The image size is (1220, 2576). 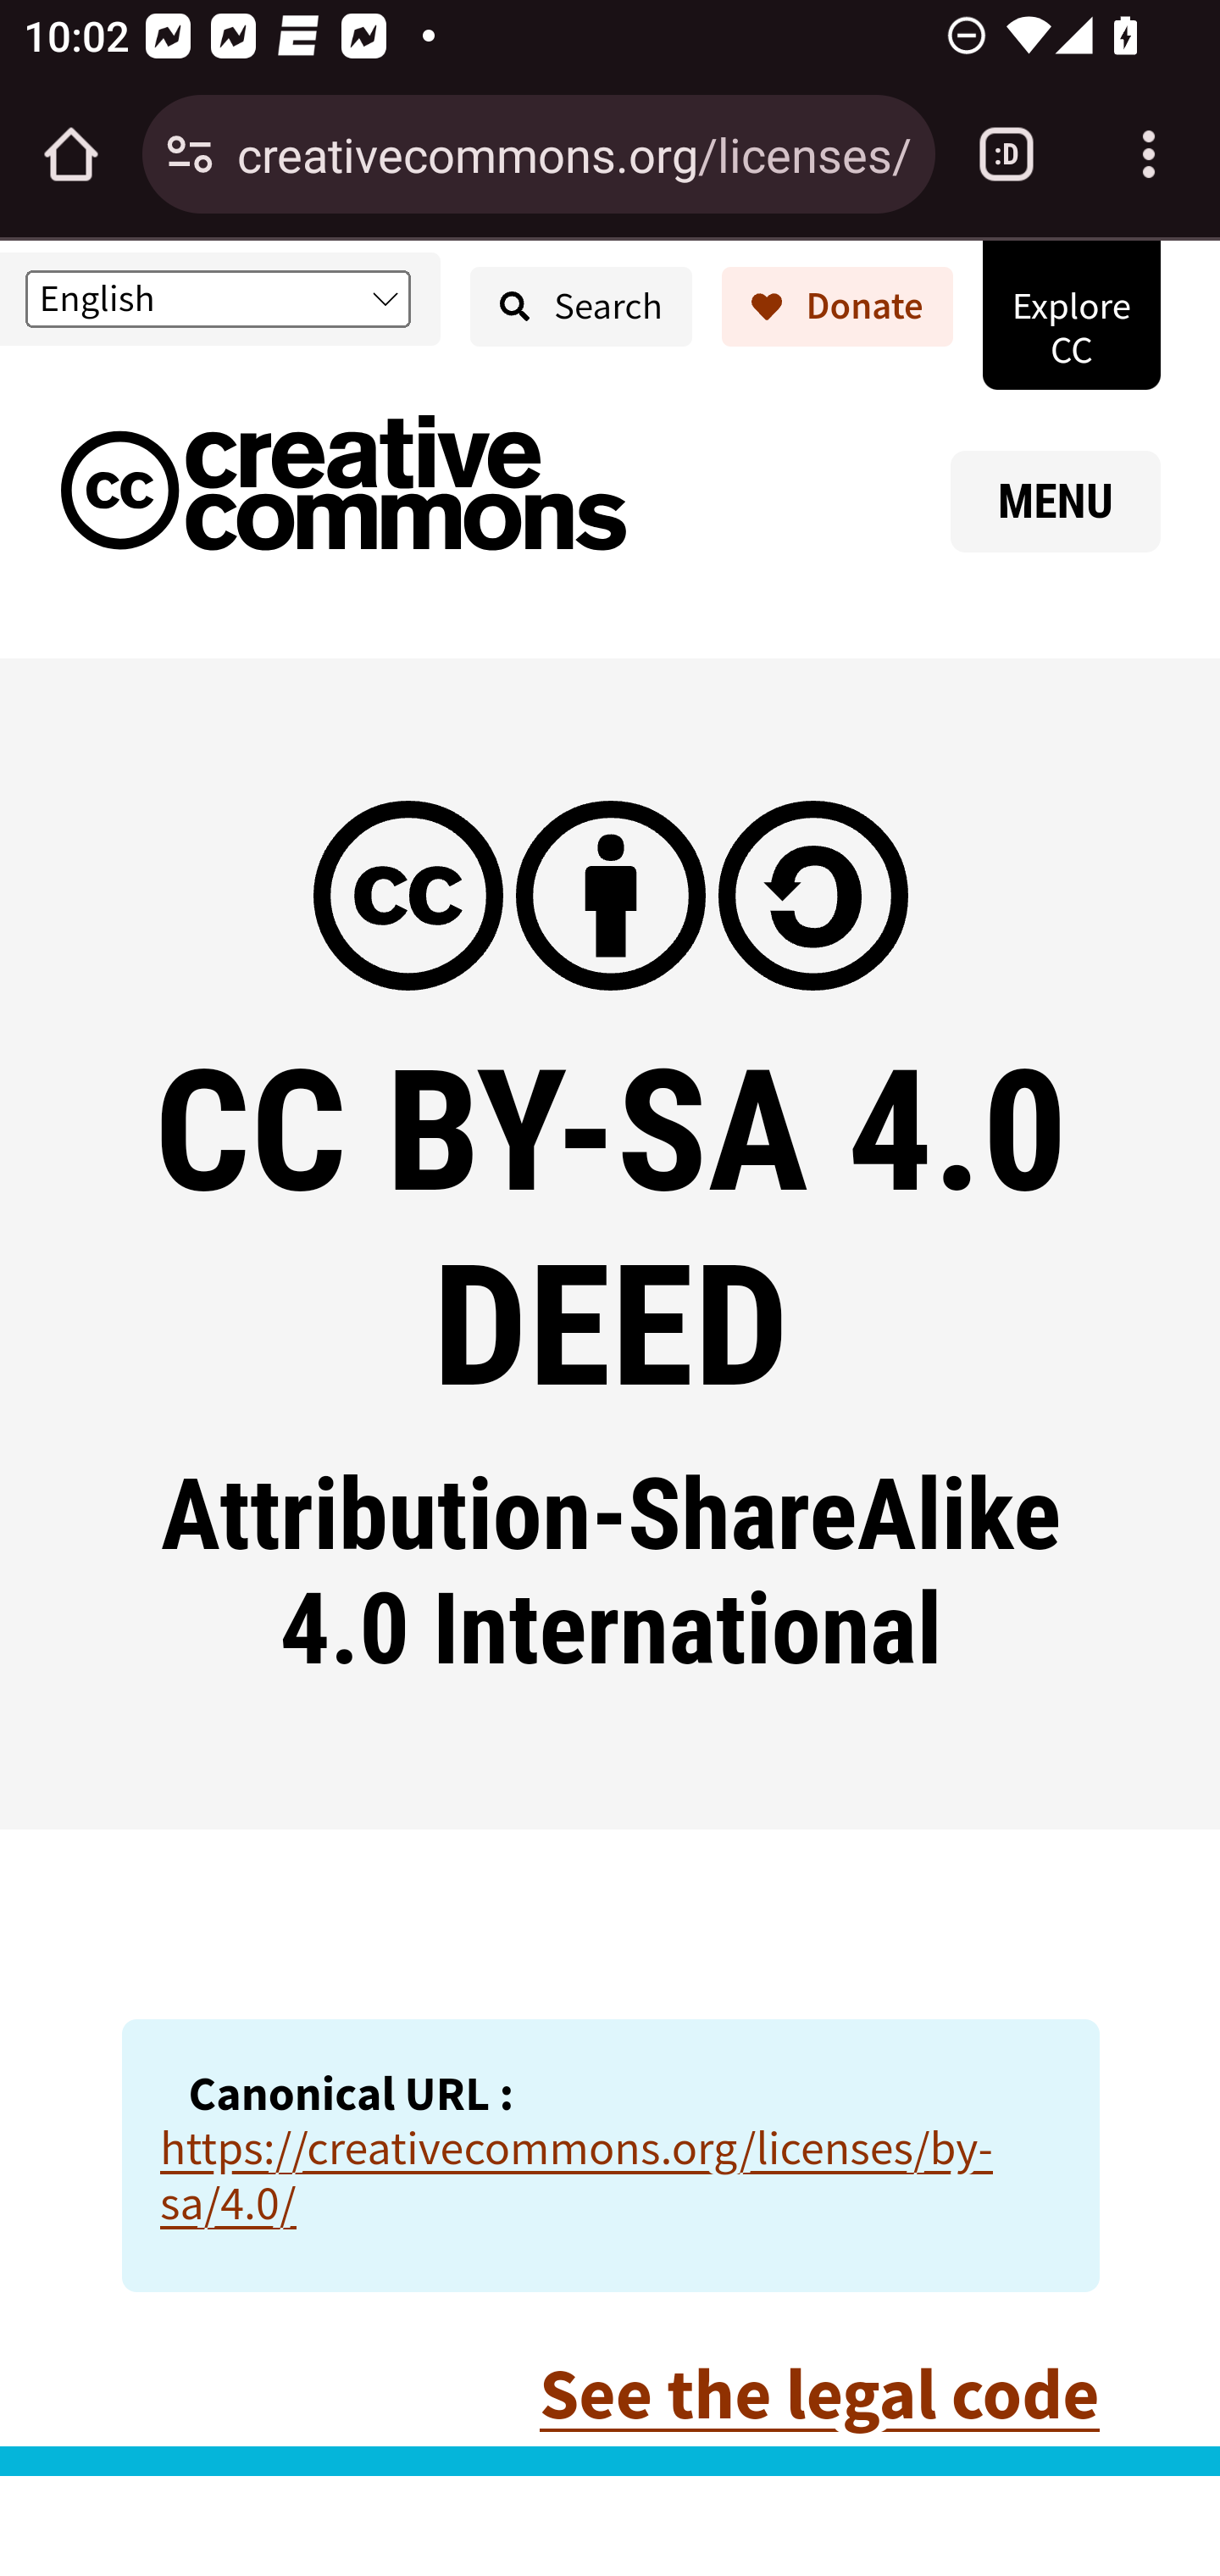 I want to click on Creative Commons, so click(x=344, y=490).